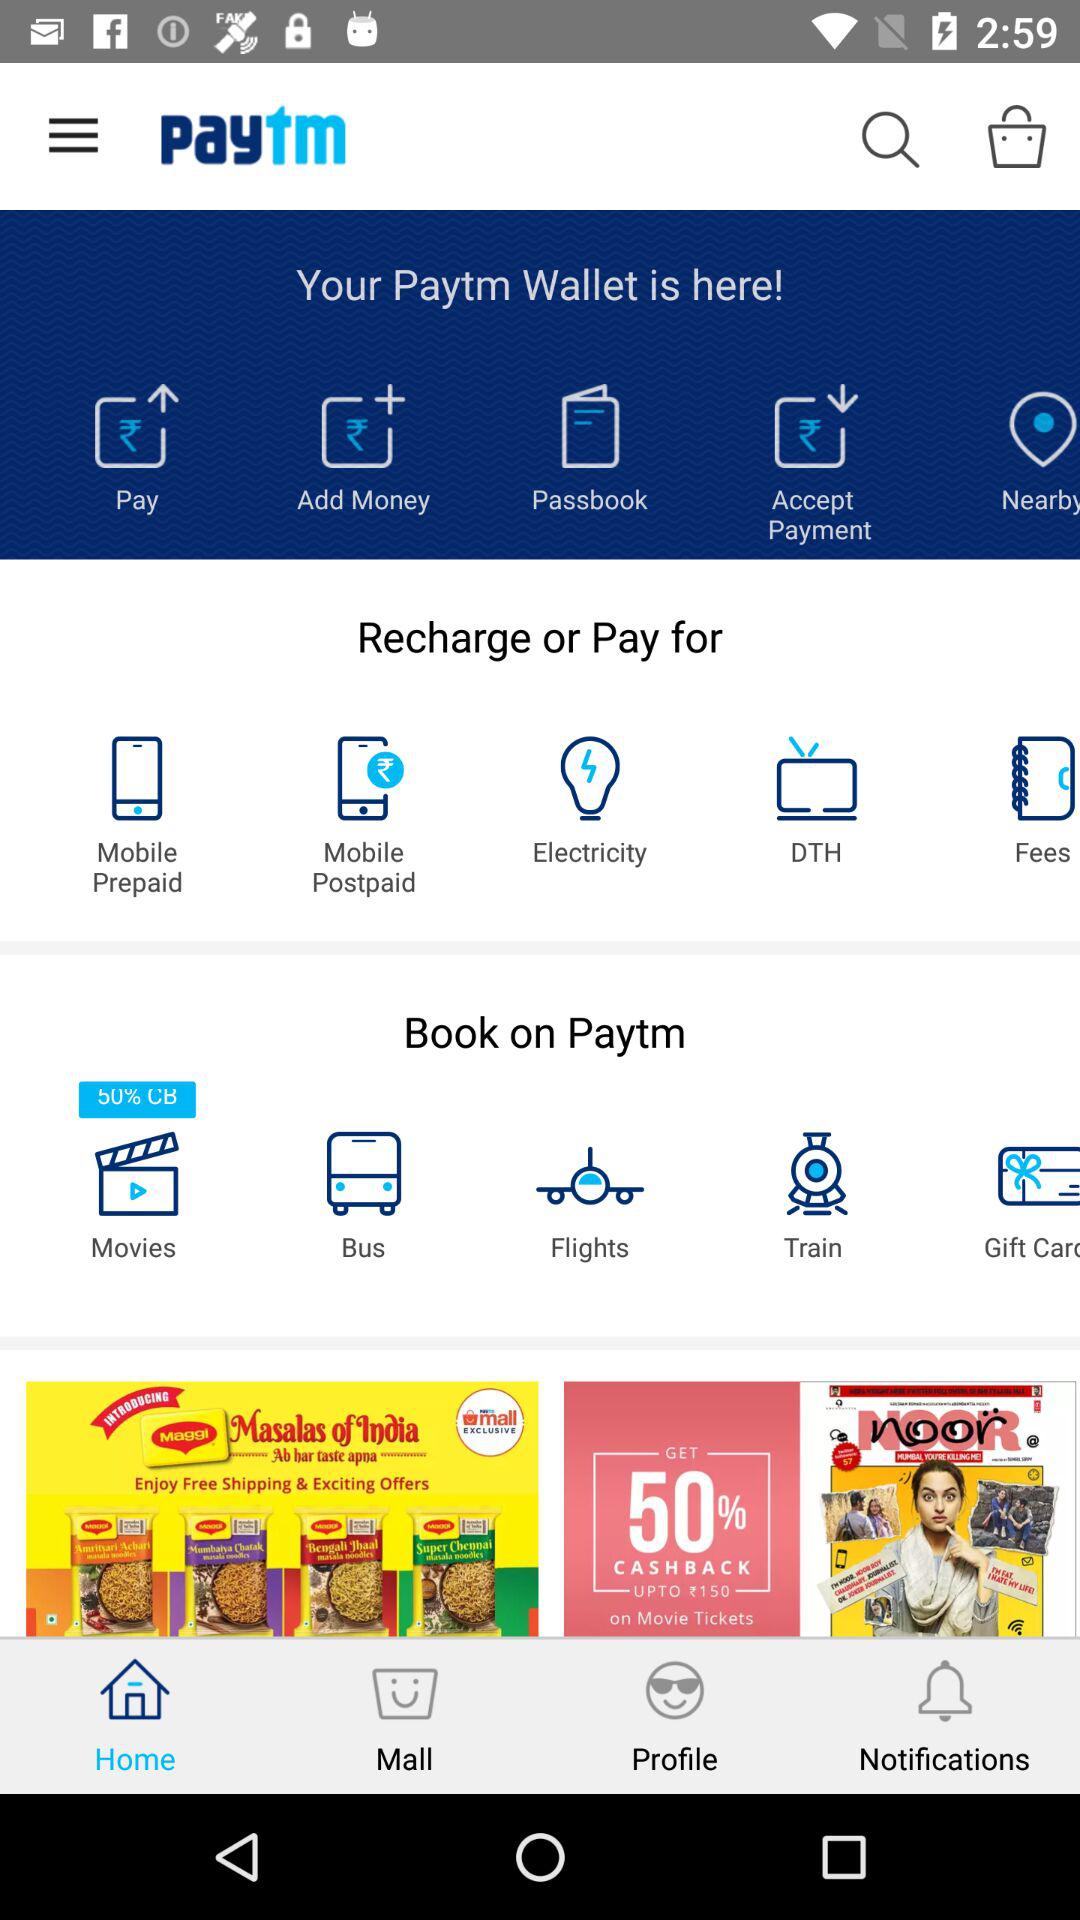 The height and width of the screenshot is (1920, 1080). What do you see at coordinates (540, 283) in the screenshot?
I see `click your paytm wallet icon` at bounding box center [540, 283].